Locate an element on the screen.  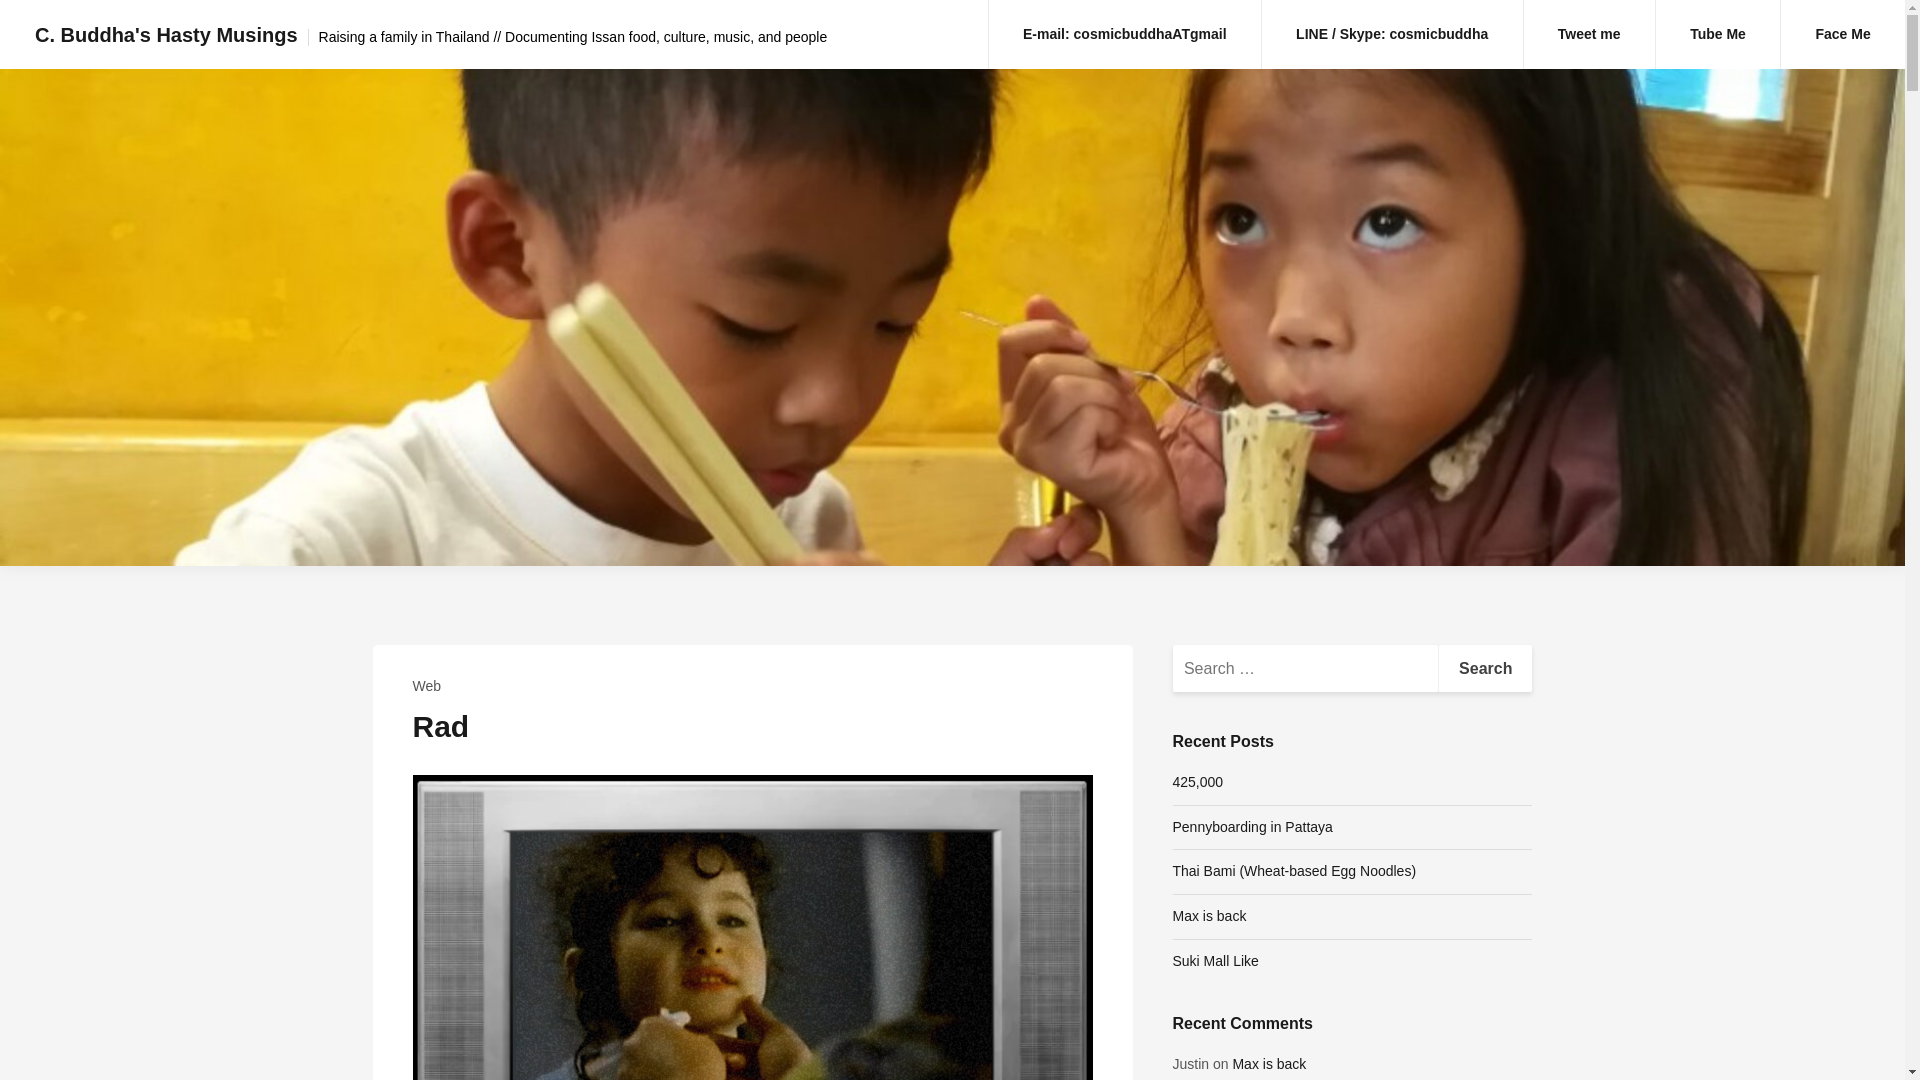
Max is back is located at coordinates (1268, 1064).